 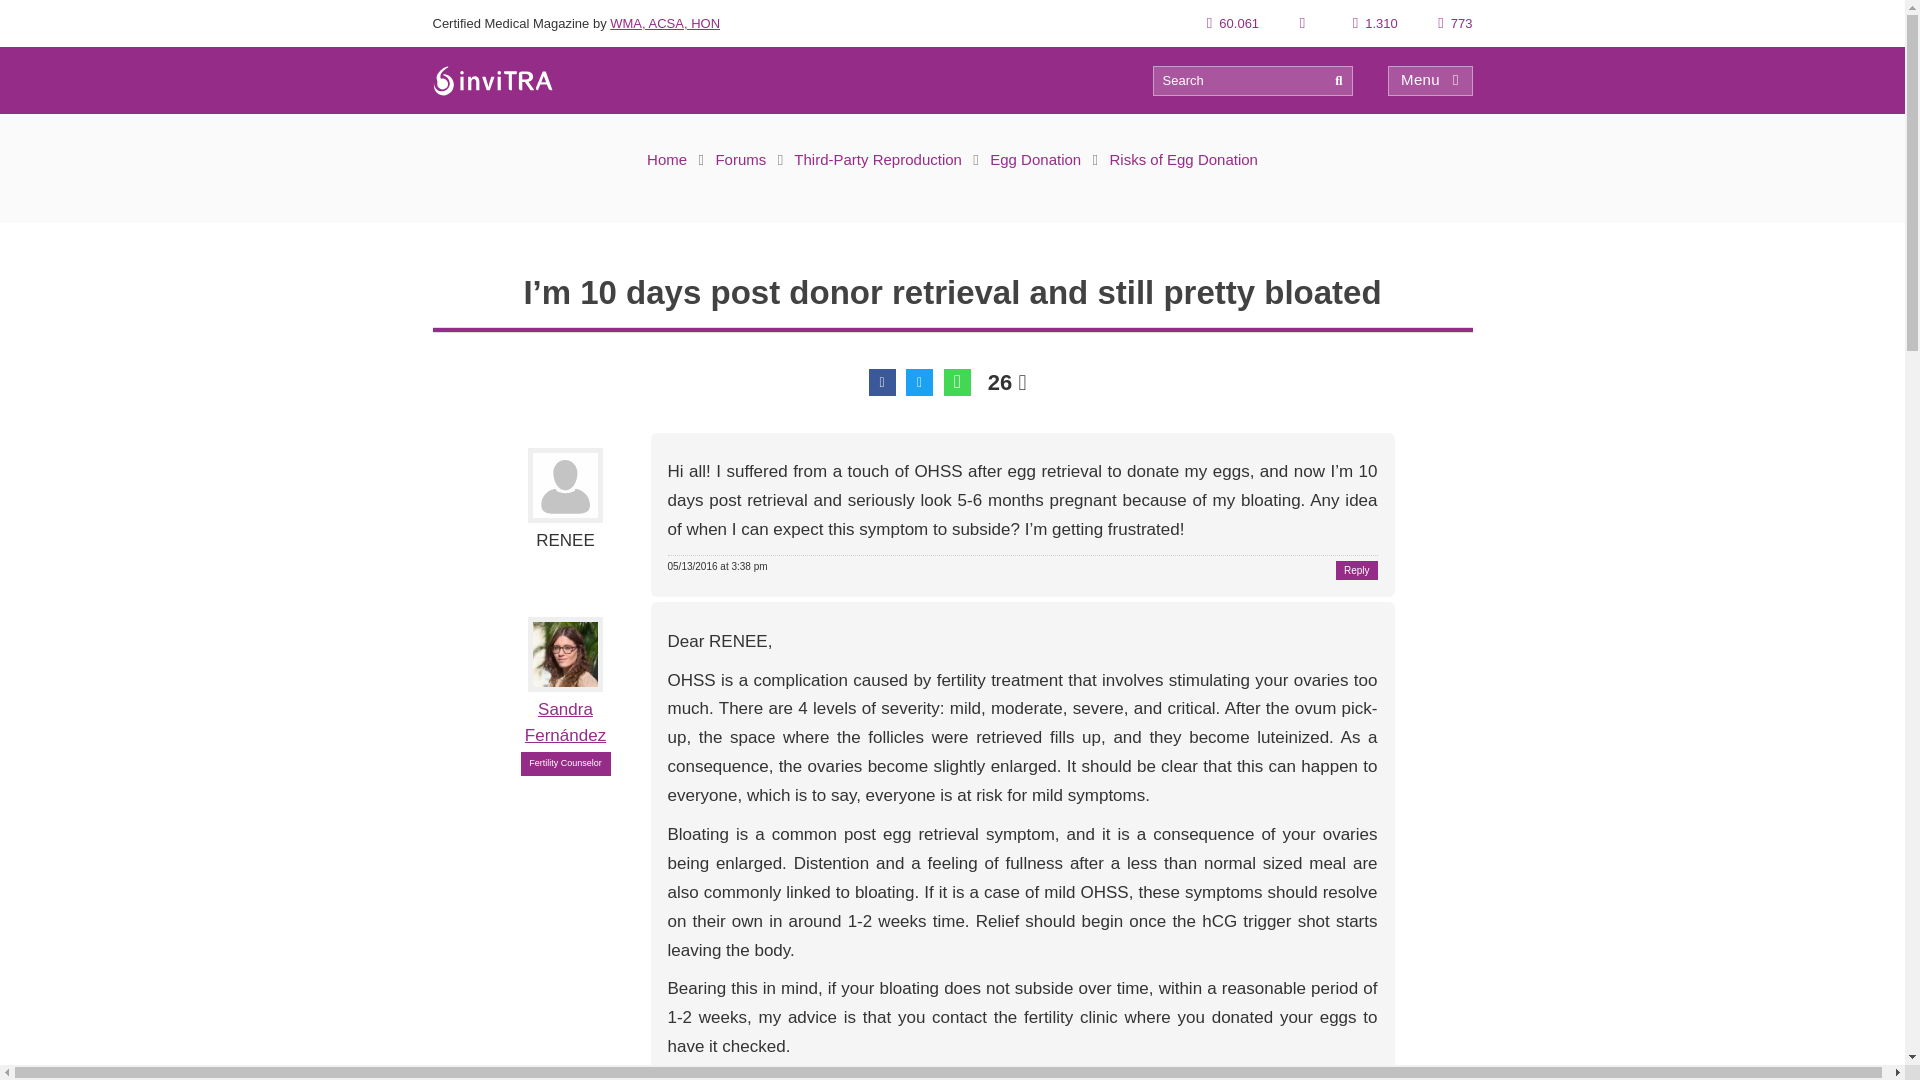 I want to click on 773, so click(x=1455, y=24).